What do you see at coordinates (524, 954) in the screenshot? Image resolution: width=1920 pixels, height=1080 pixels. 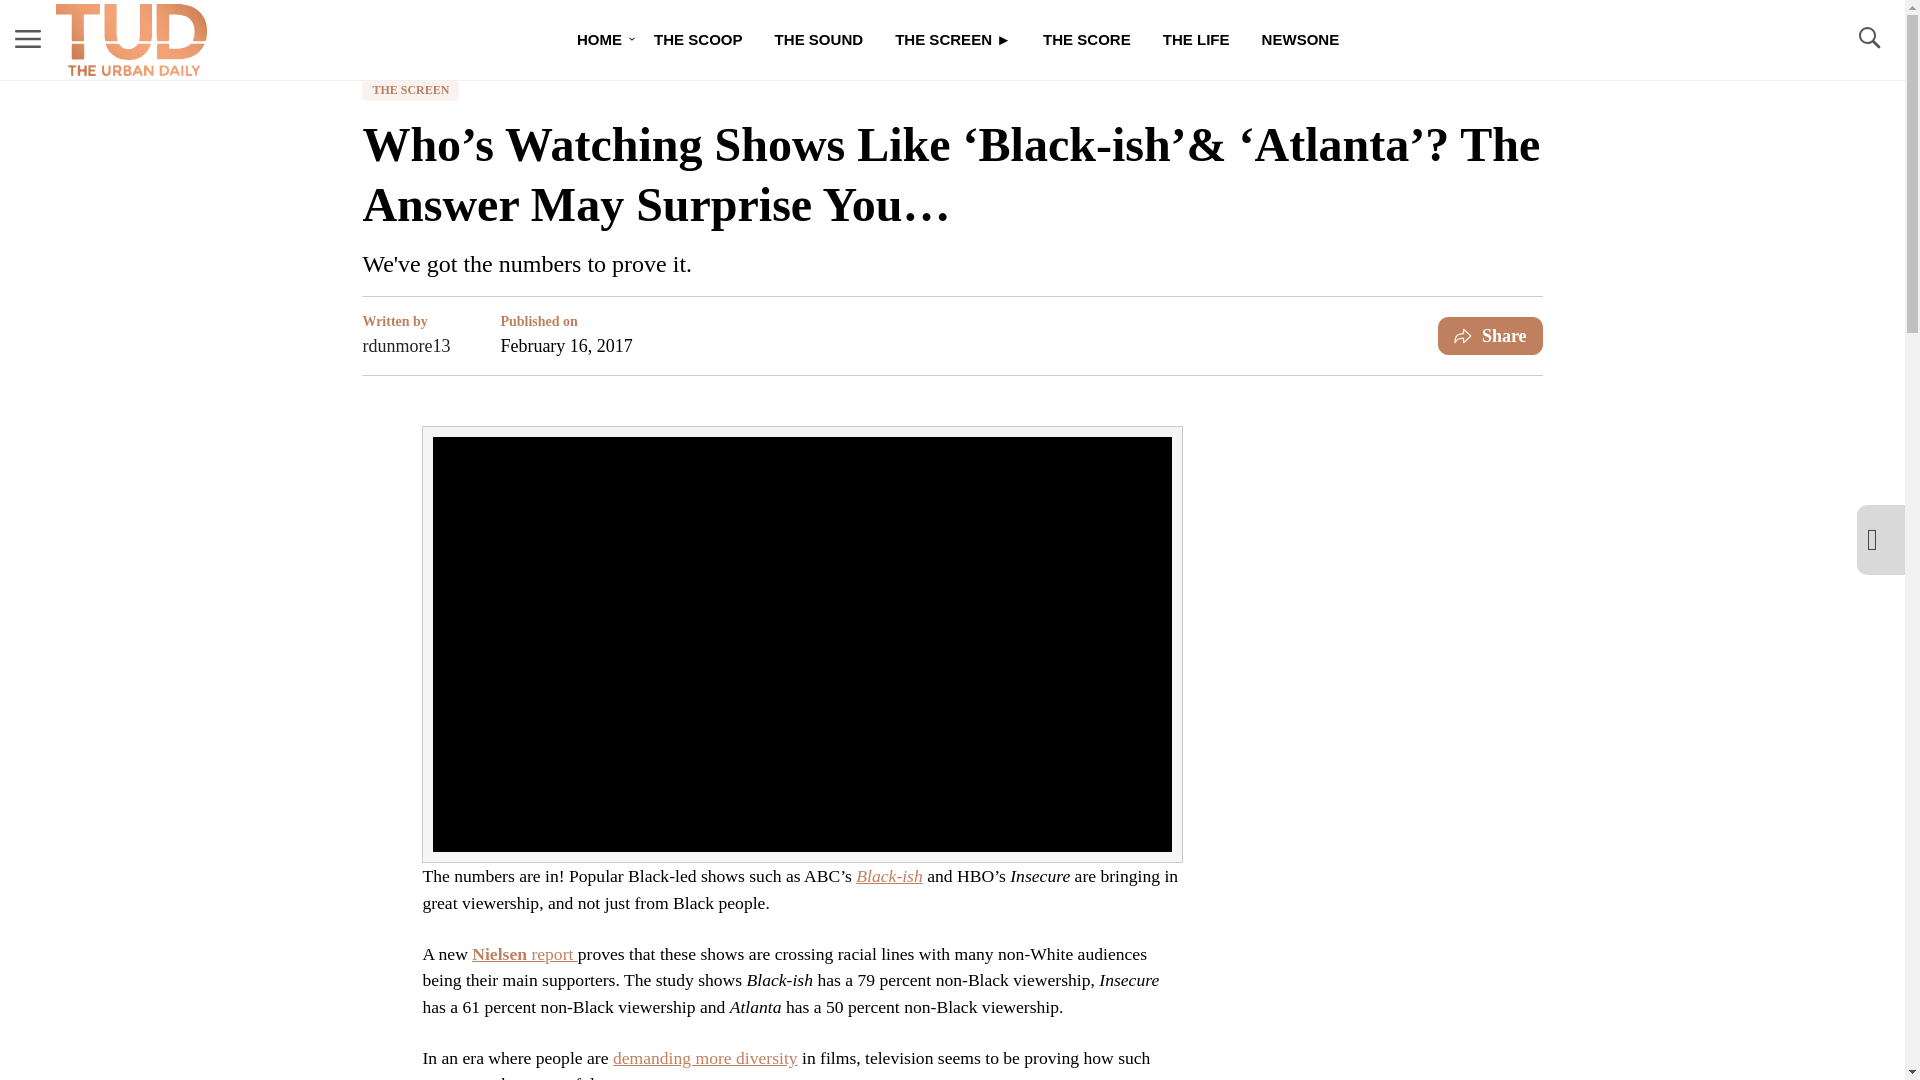 I see `Nielsen report` at bounding box center [524, 954].